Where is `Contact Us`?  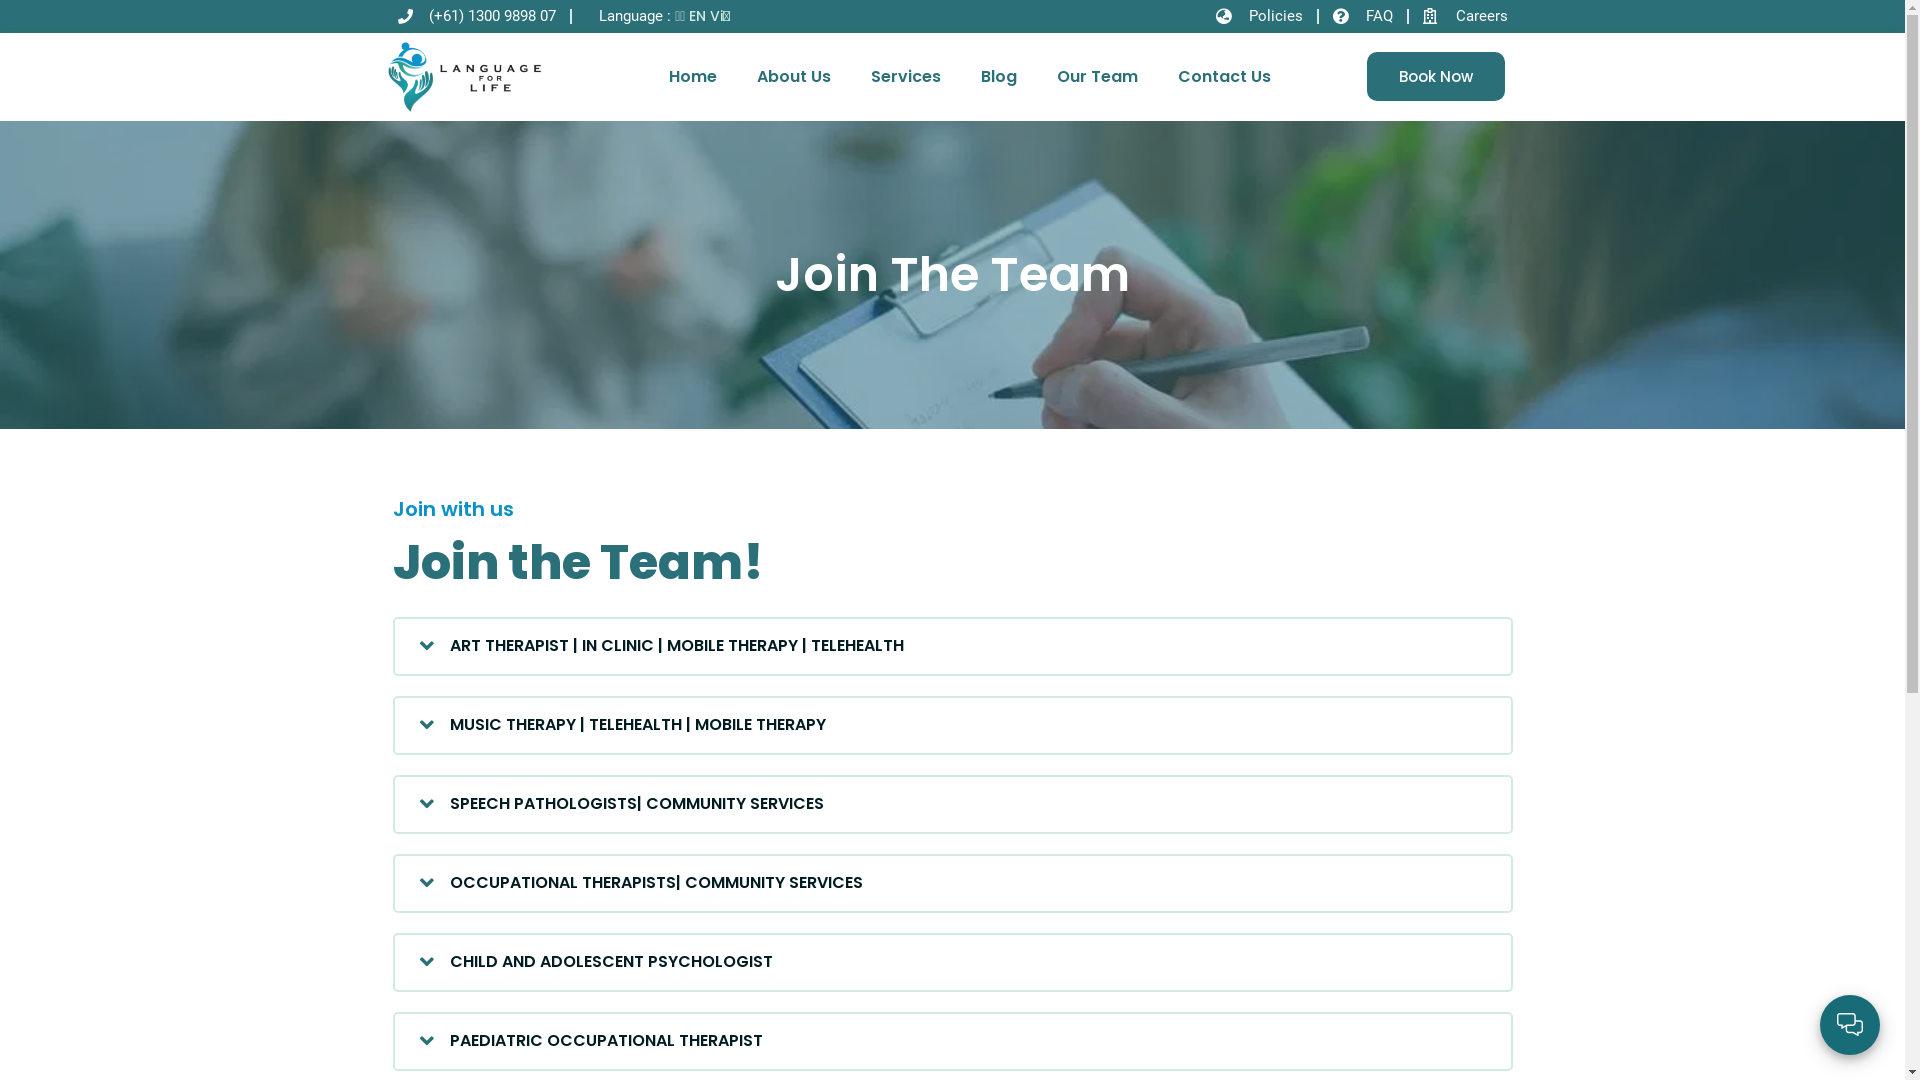
Contact Us is located at coordinates (1224, 77).